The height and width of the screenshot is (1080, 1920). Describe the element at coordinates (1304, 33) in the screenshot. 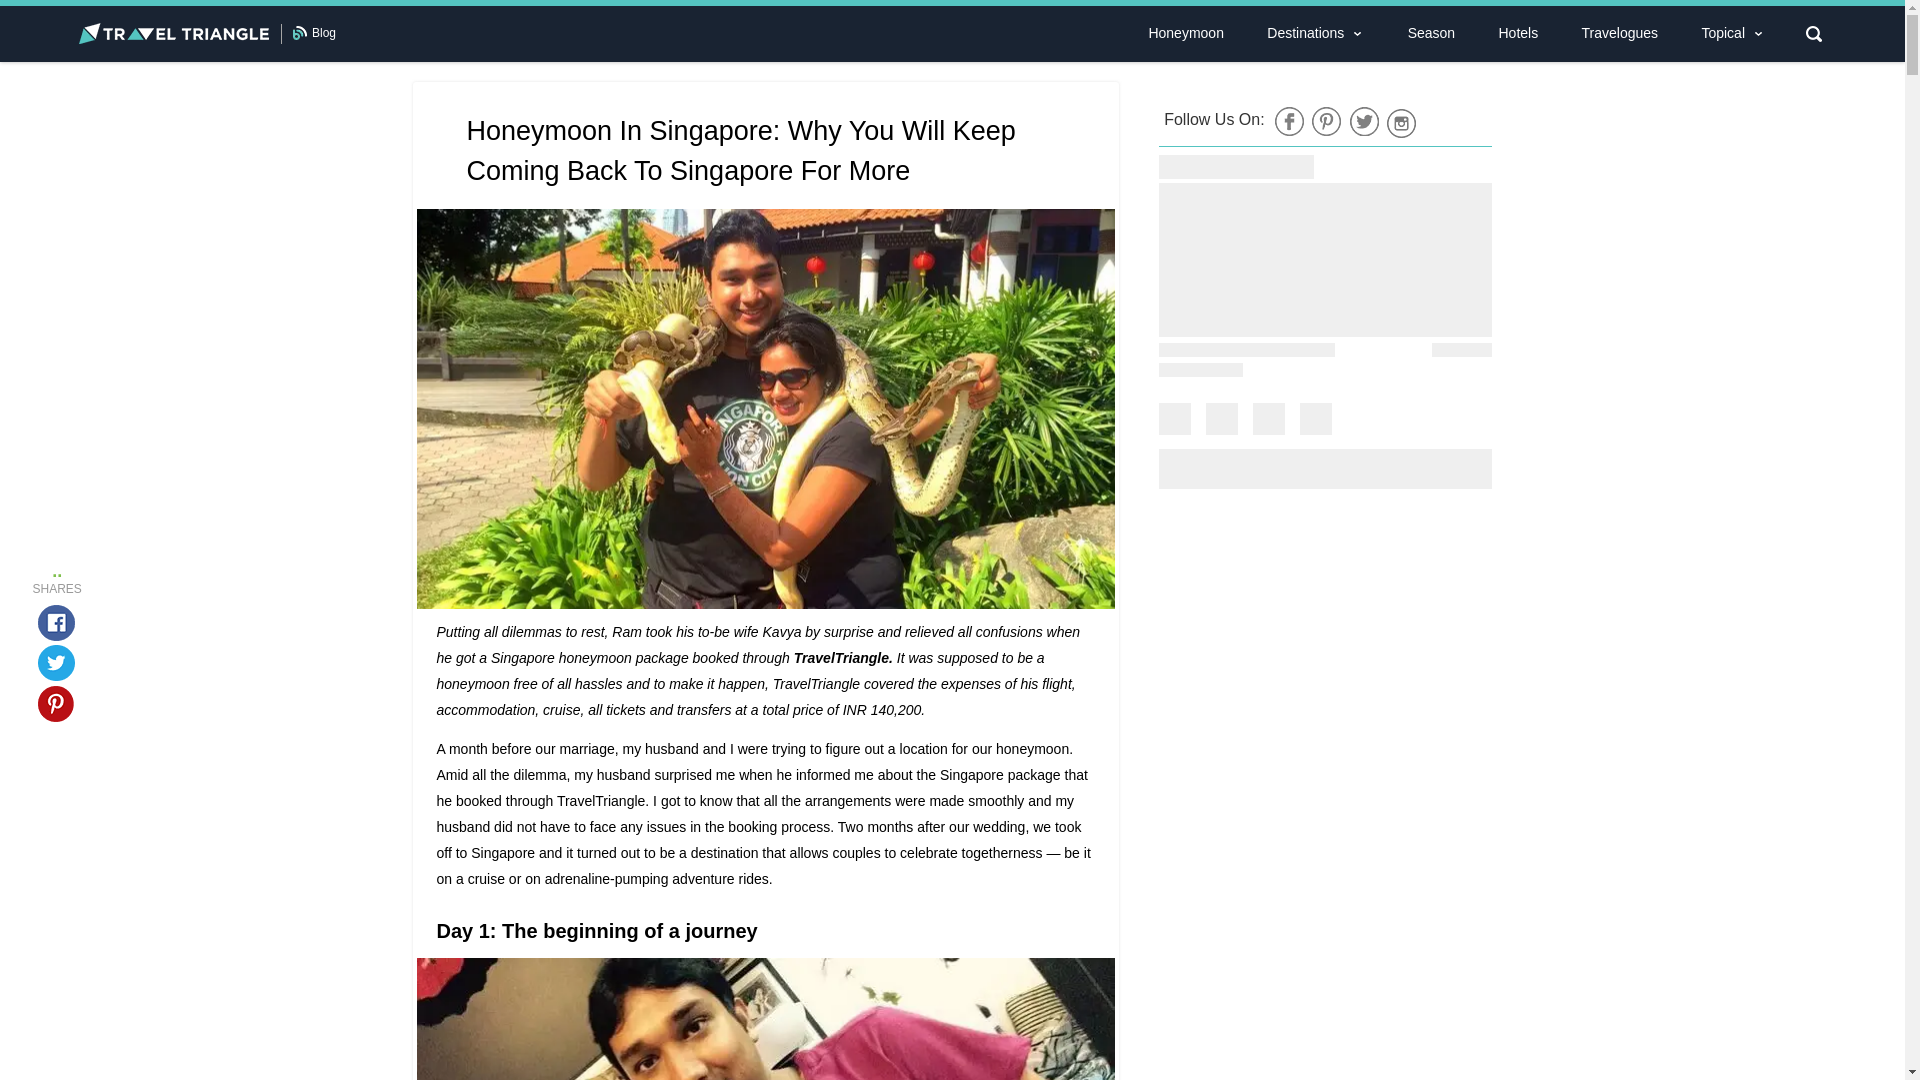

I see `Destinations` at that location.